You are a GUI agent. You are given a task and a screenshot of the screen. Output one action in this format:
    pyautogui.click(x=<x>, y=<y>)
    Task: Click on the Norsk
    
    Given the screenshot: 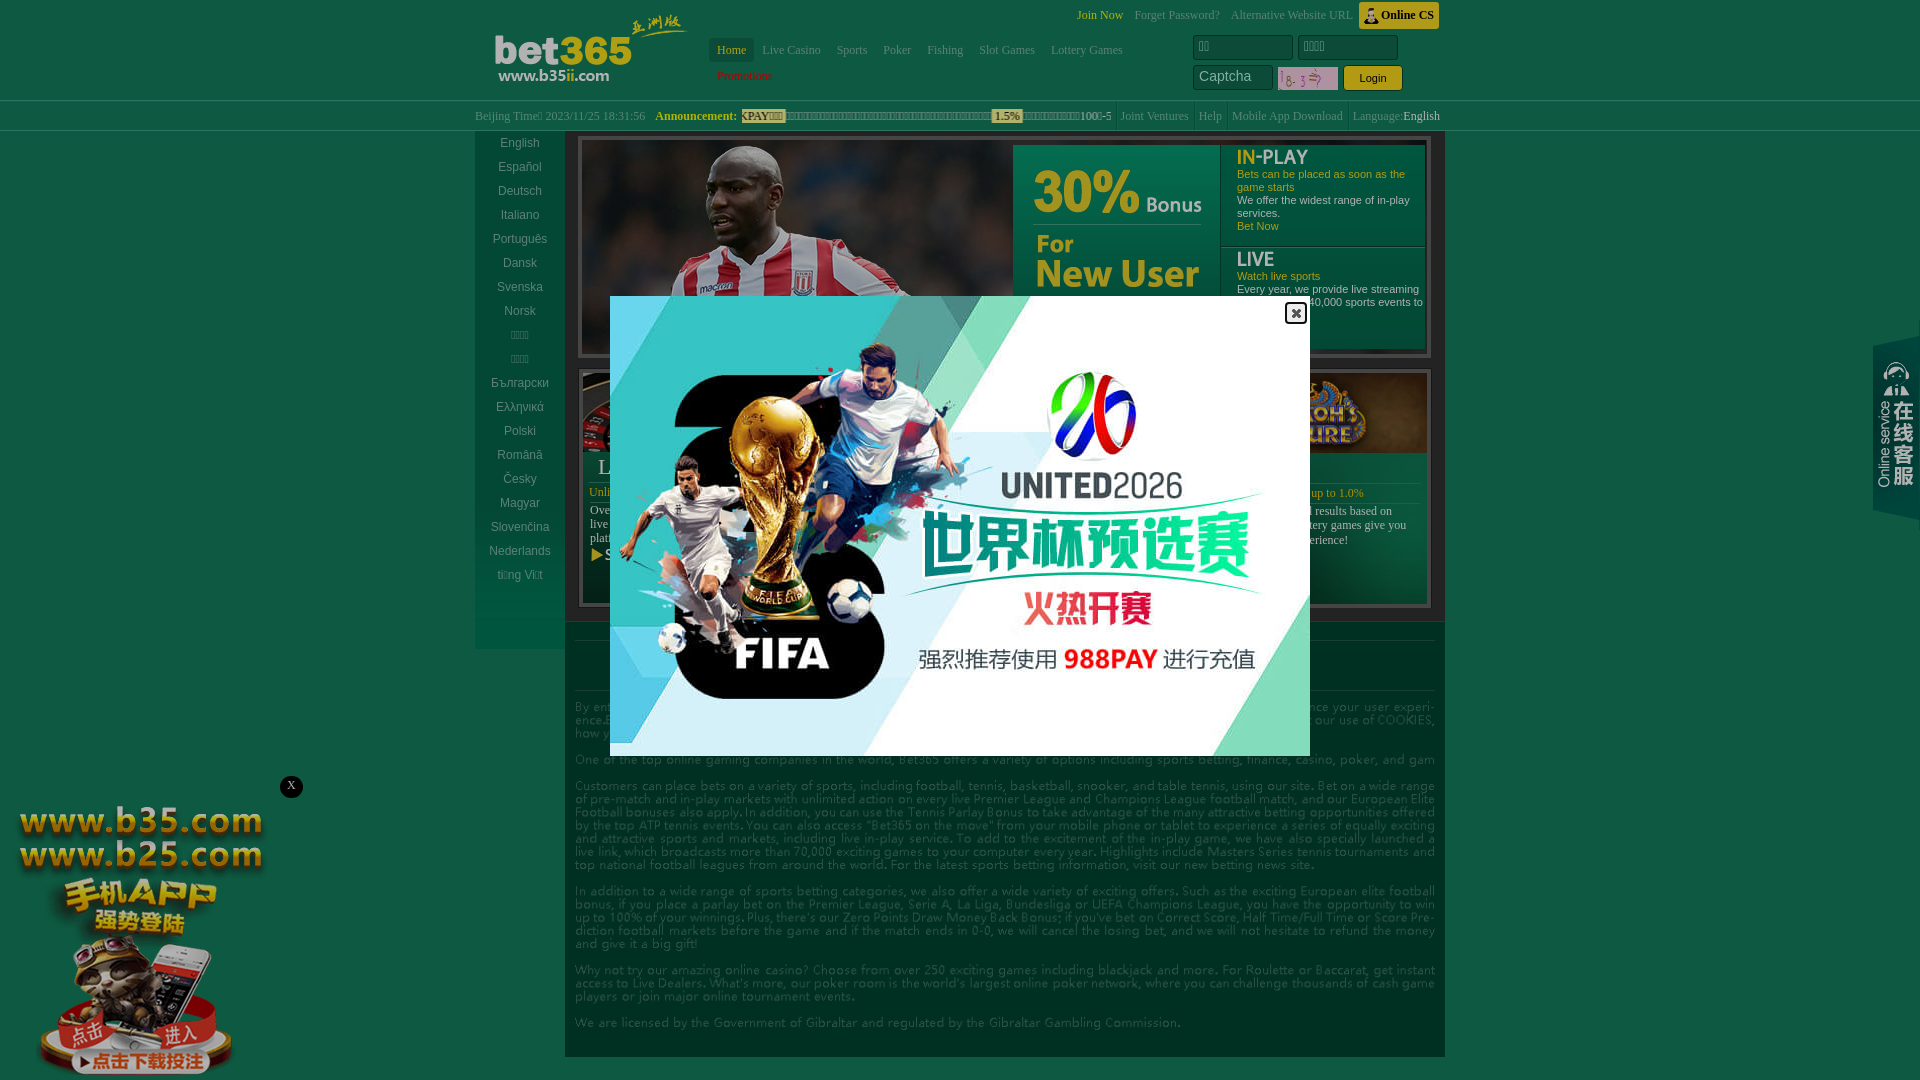 What is the action you would take?
    pyautogui.click(x=520, y=311)
    